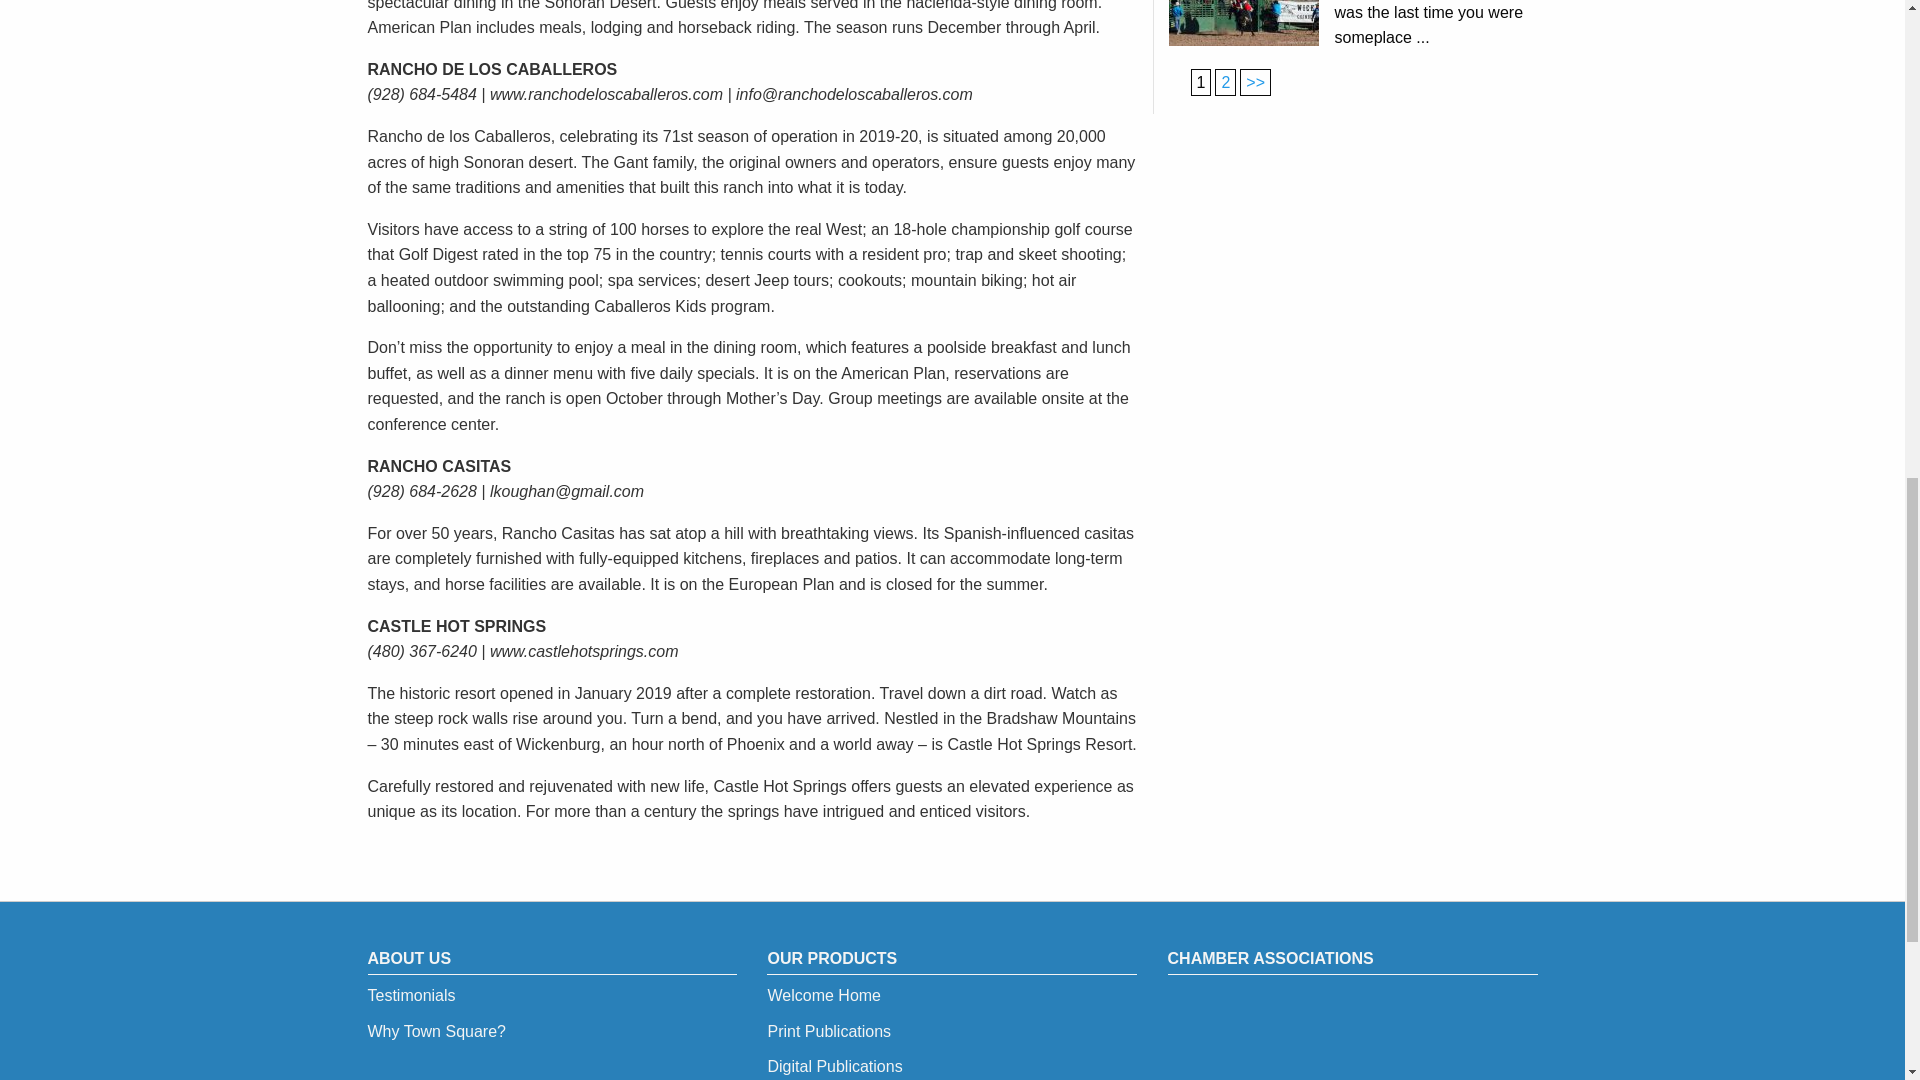 The image size is (1920, 1080). What do you see at coordinates (1256, 82) in the screenshot?
I see `2` at bounding box center [1256, 82].